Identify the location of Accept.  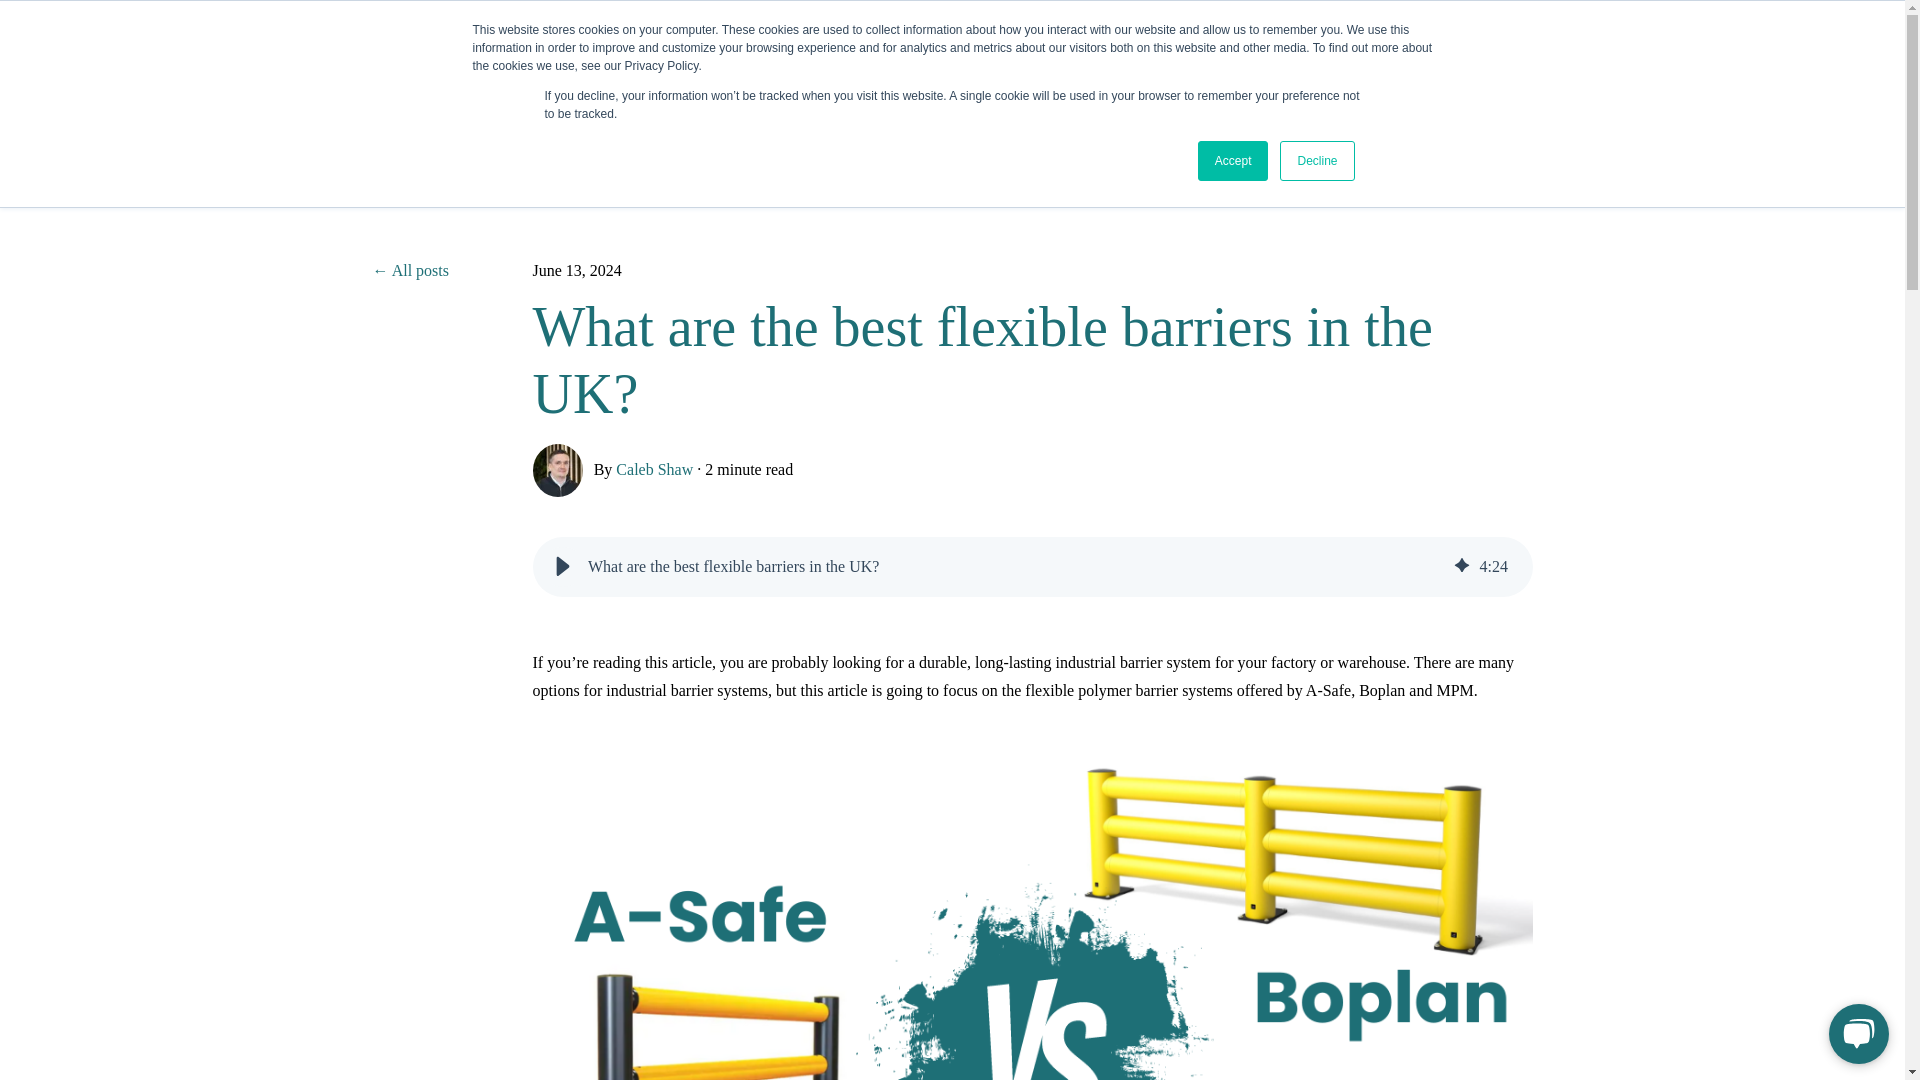
(1234, 161).